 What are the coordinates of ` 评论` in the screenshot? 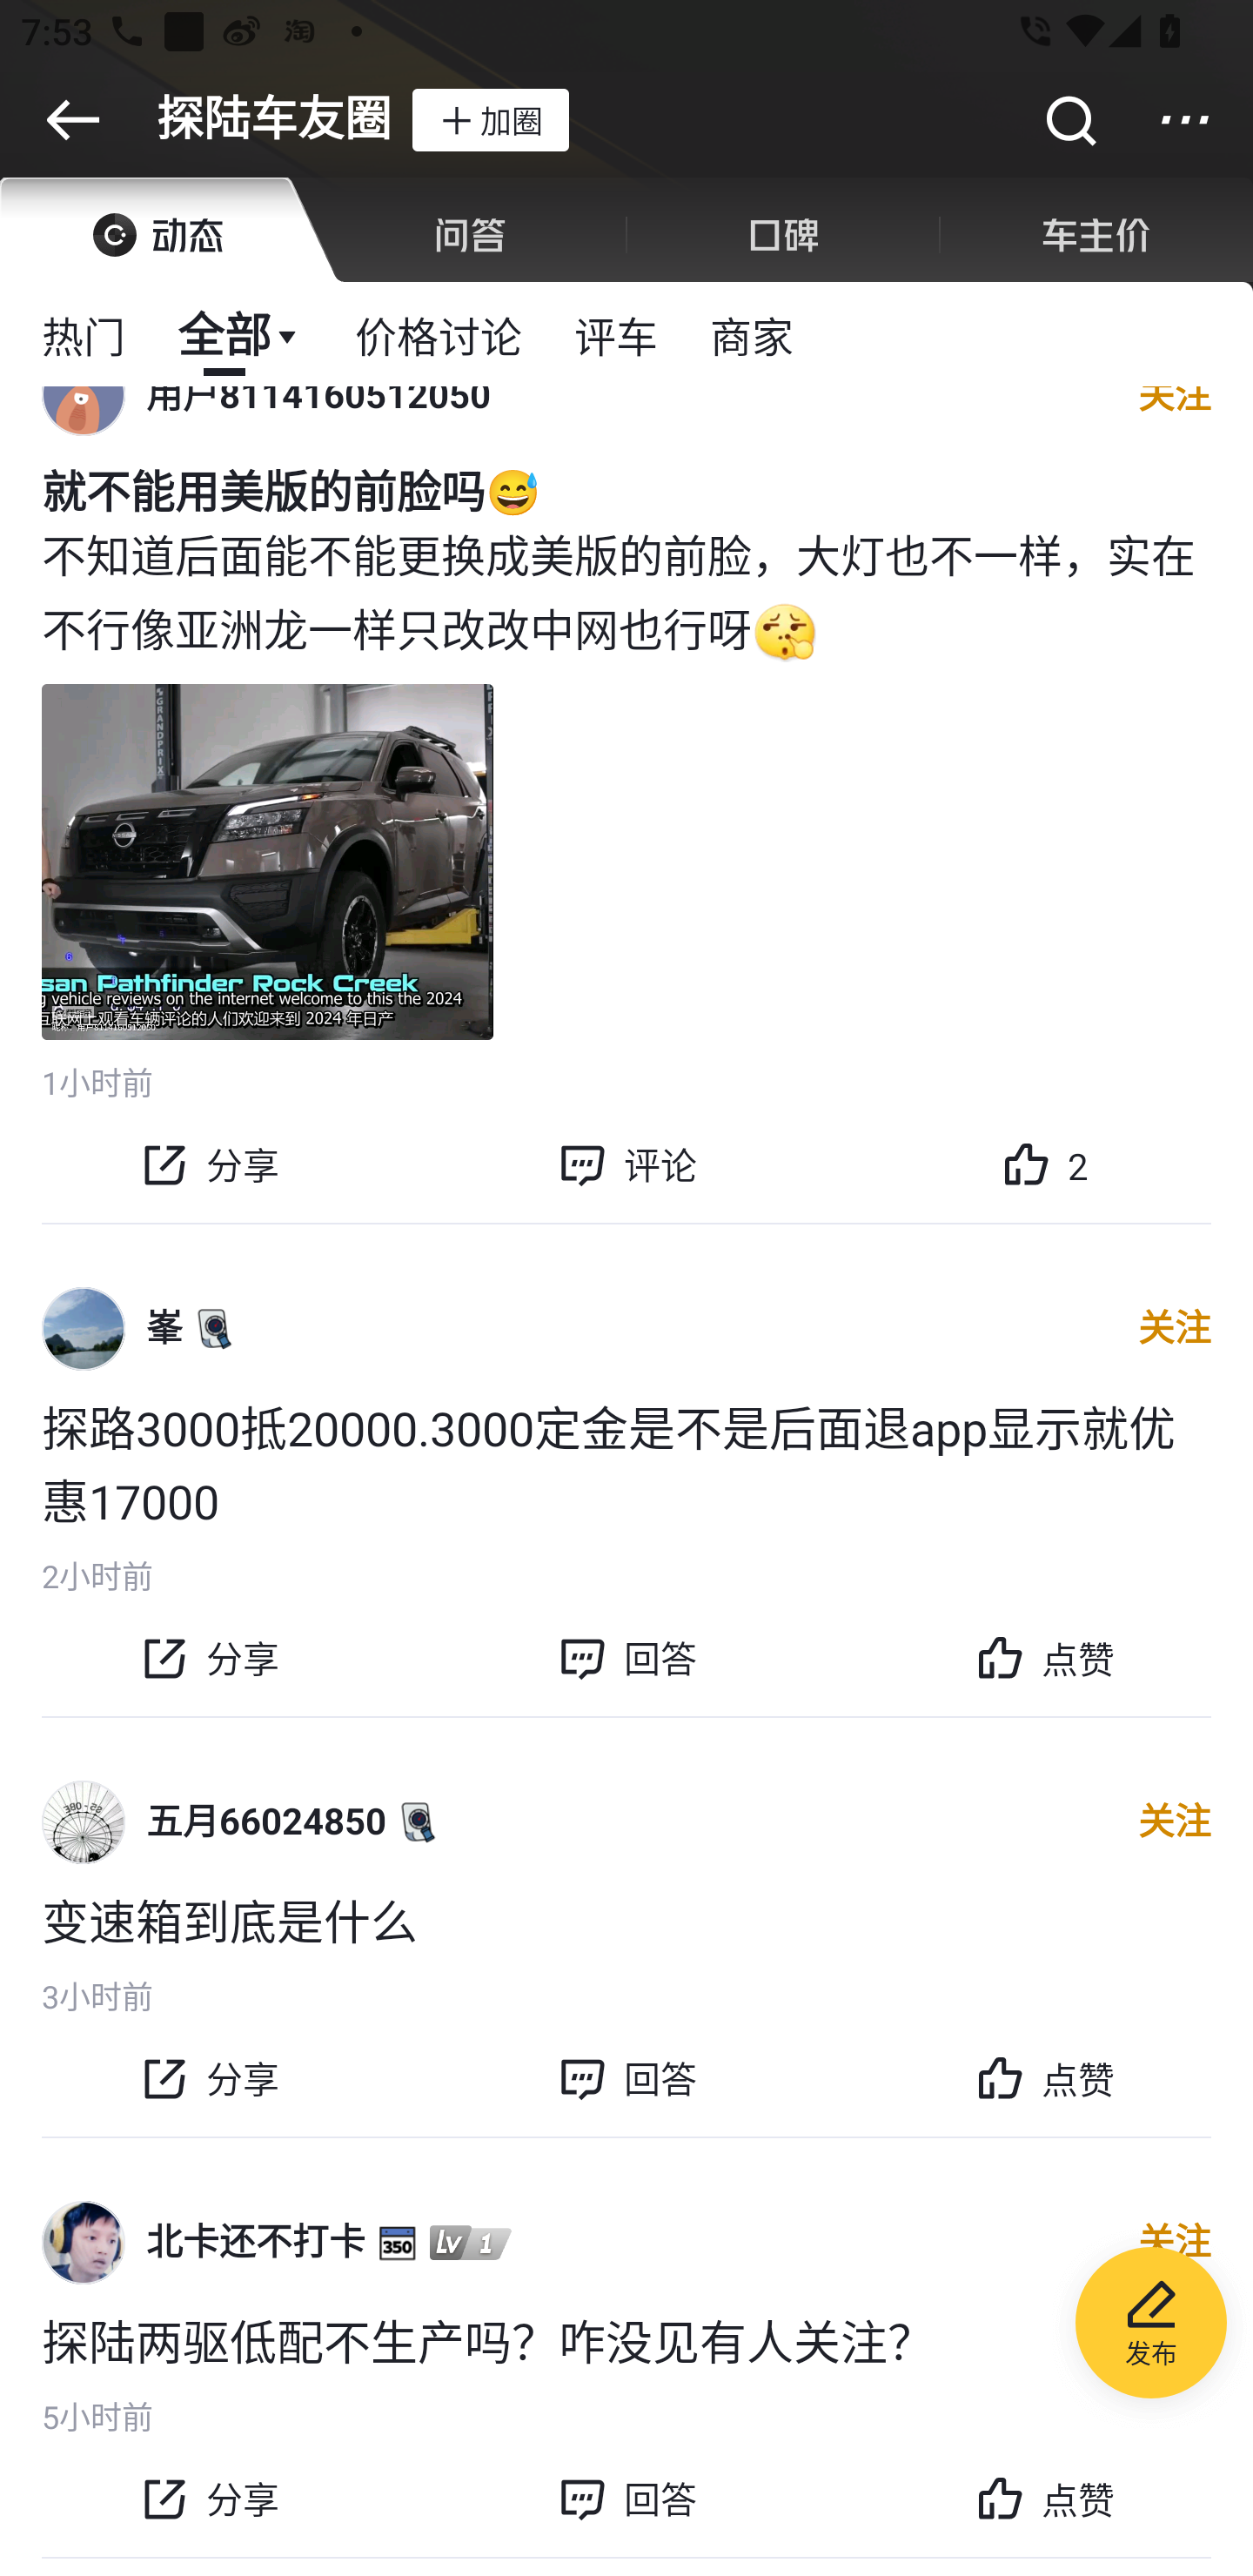 It's located at (626, 1165).